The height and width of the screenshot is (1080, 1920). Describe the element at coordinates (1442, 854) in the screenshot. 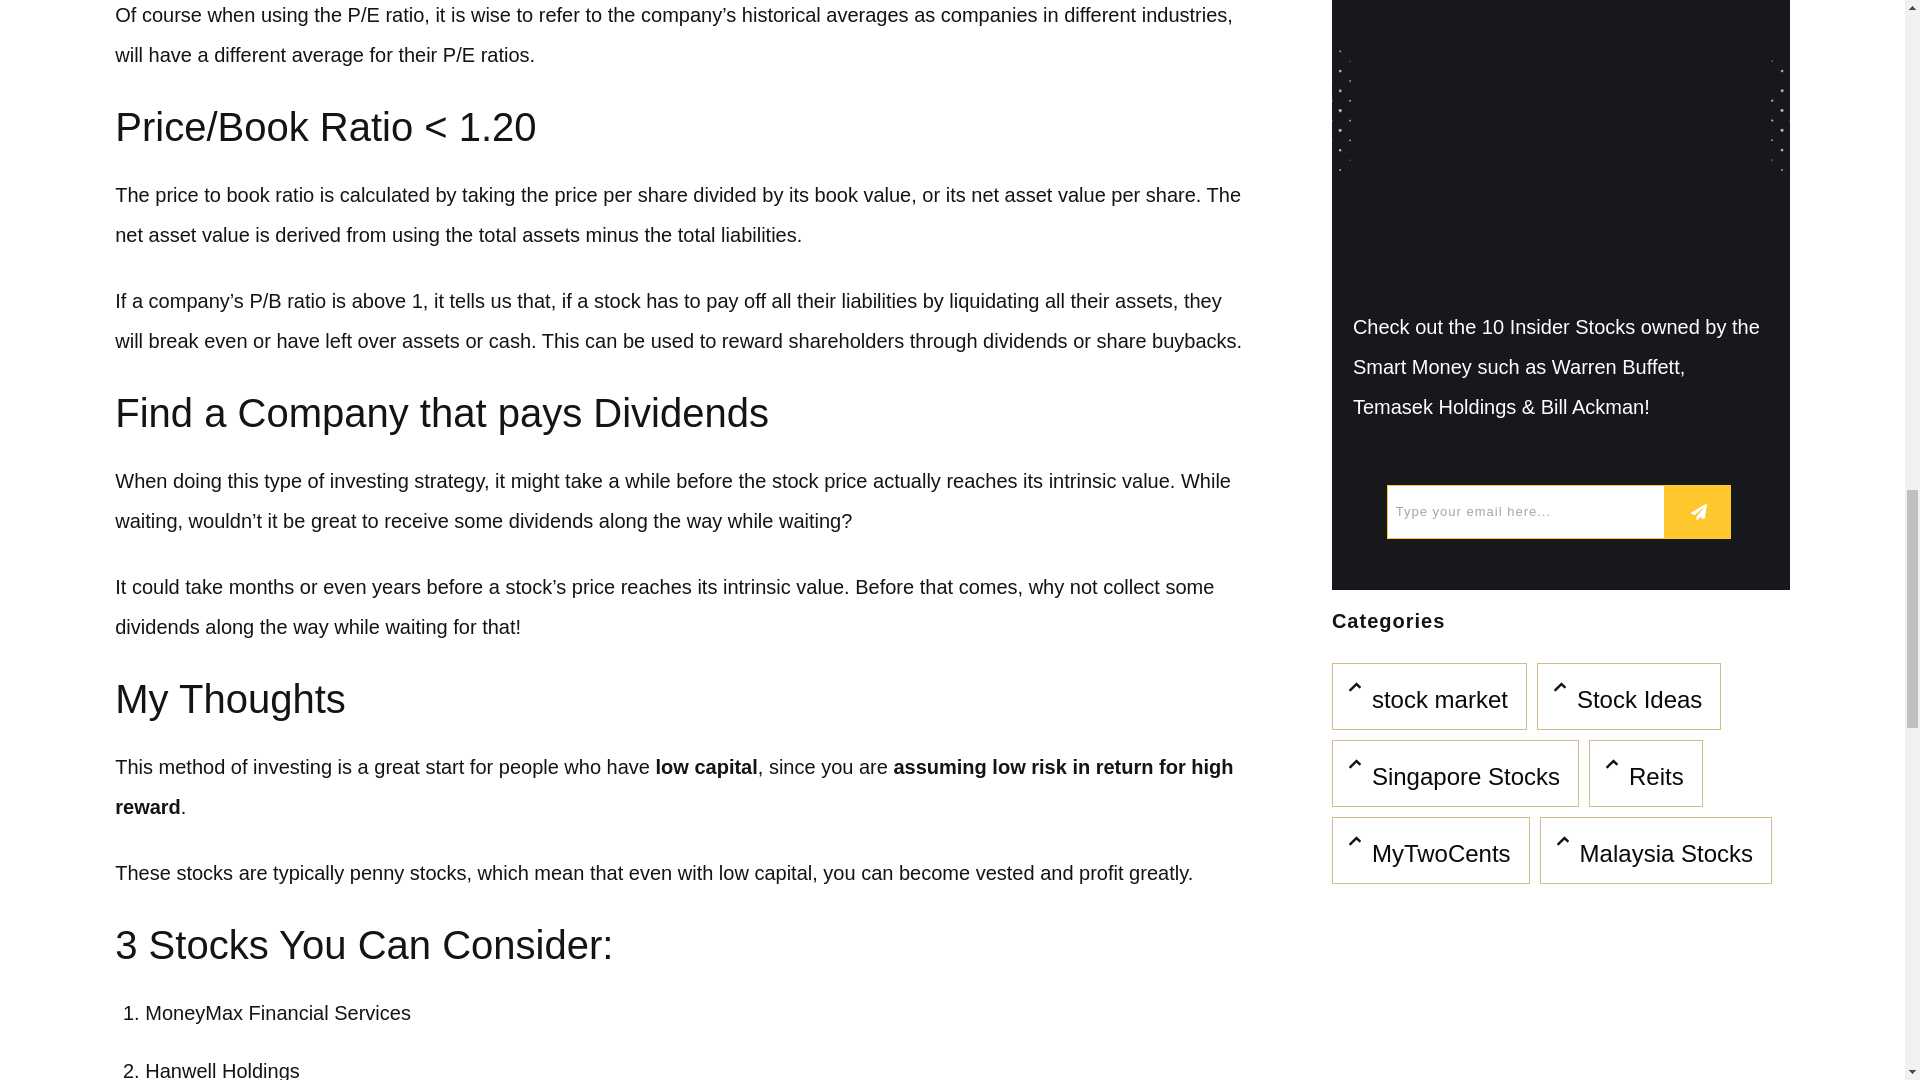

I see `MyTwoCents` at that location.